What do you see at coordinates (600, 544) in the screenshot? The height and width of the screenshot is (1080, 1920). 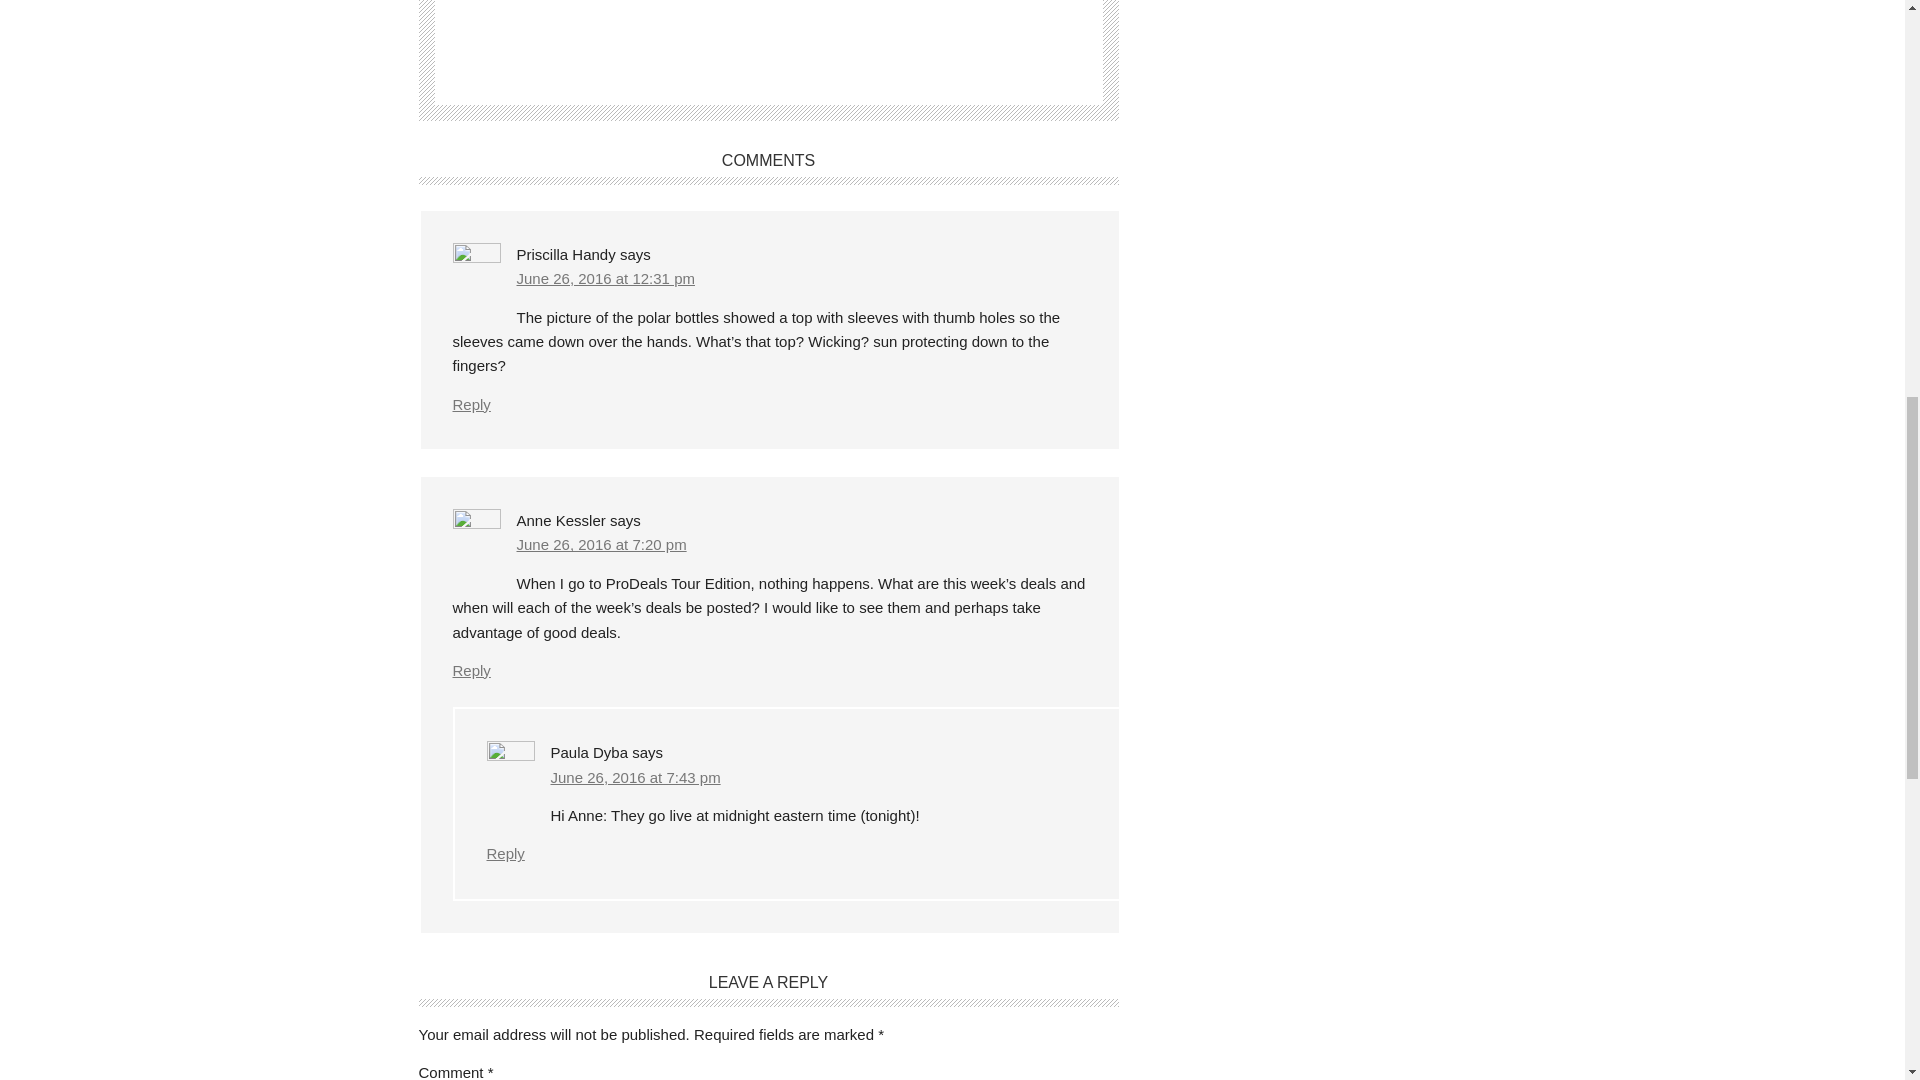 I see `June 26, 2016 at 7:20 pm` at bounding box center [600, 544].